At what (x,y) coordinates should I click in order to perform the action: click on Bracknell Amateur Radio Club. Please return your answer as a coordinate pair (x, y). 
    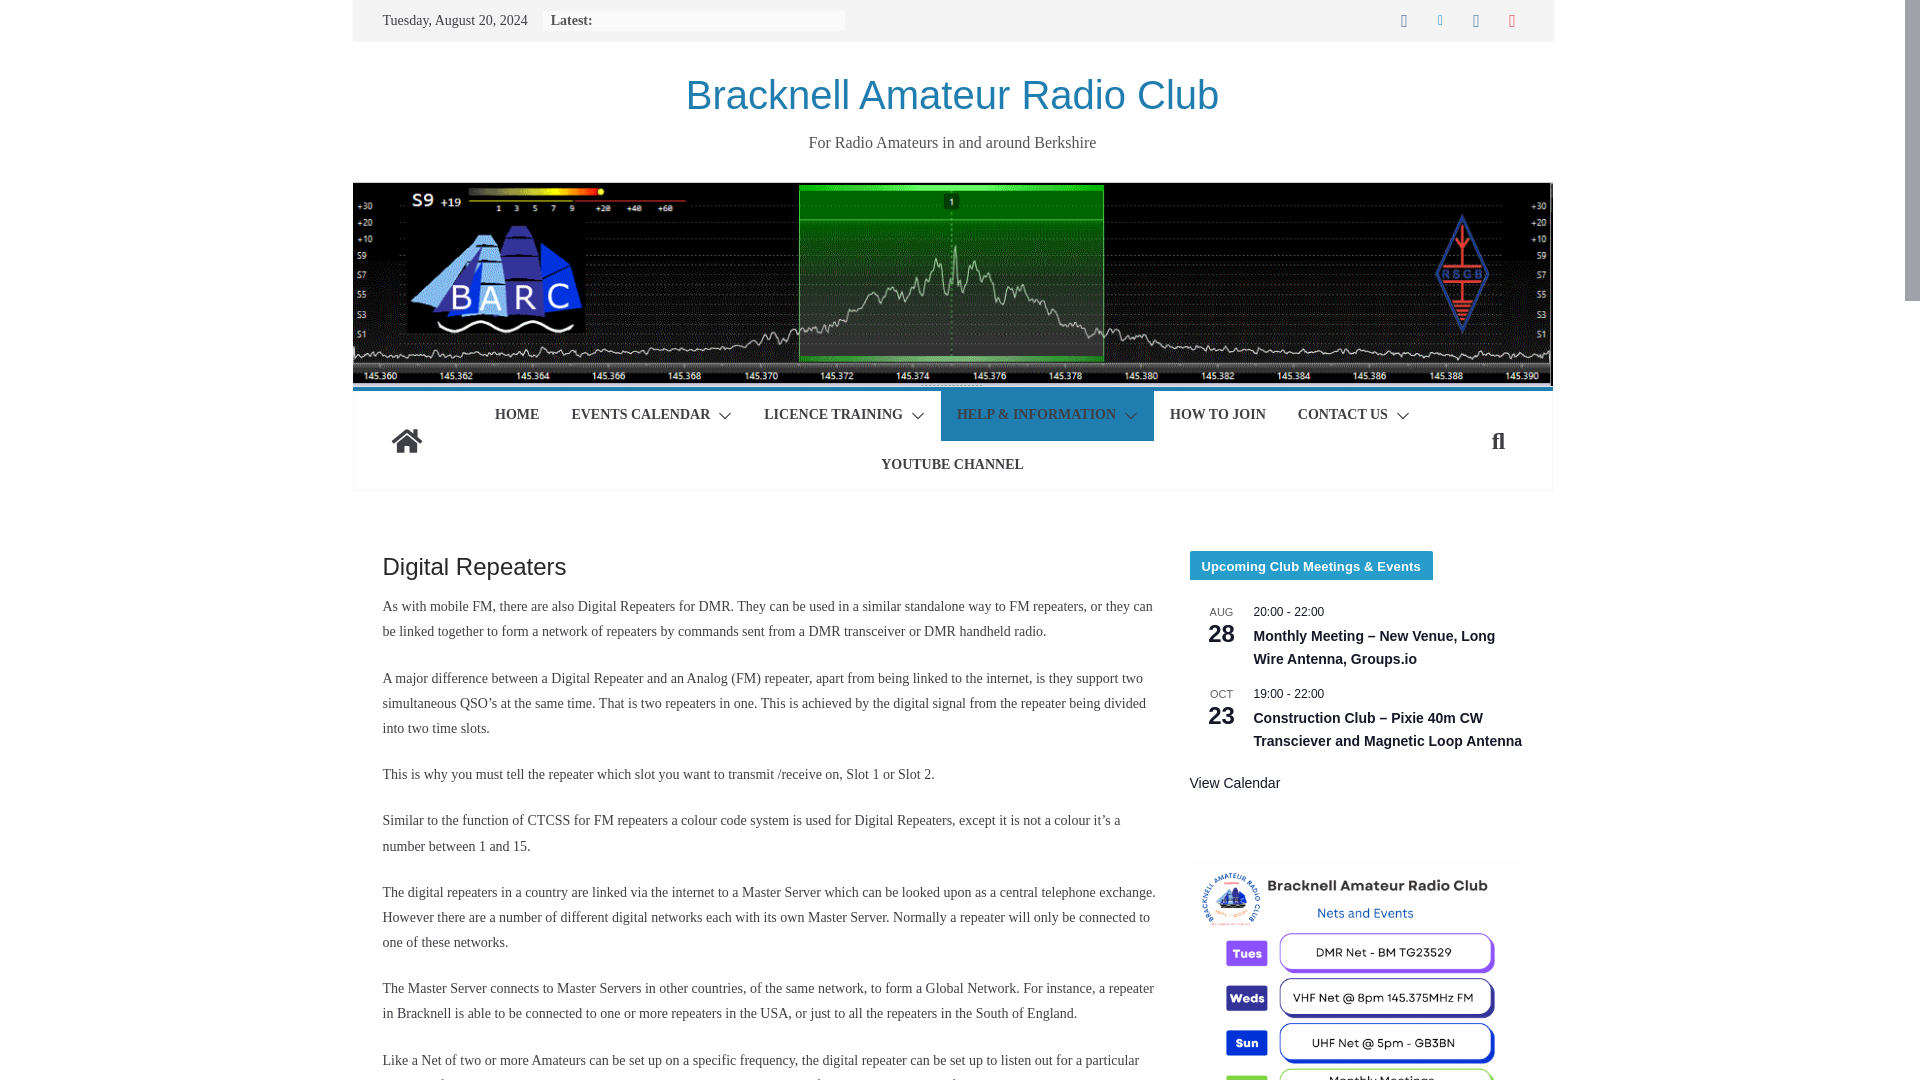
    Looking at the image, I should click on (952, 94).